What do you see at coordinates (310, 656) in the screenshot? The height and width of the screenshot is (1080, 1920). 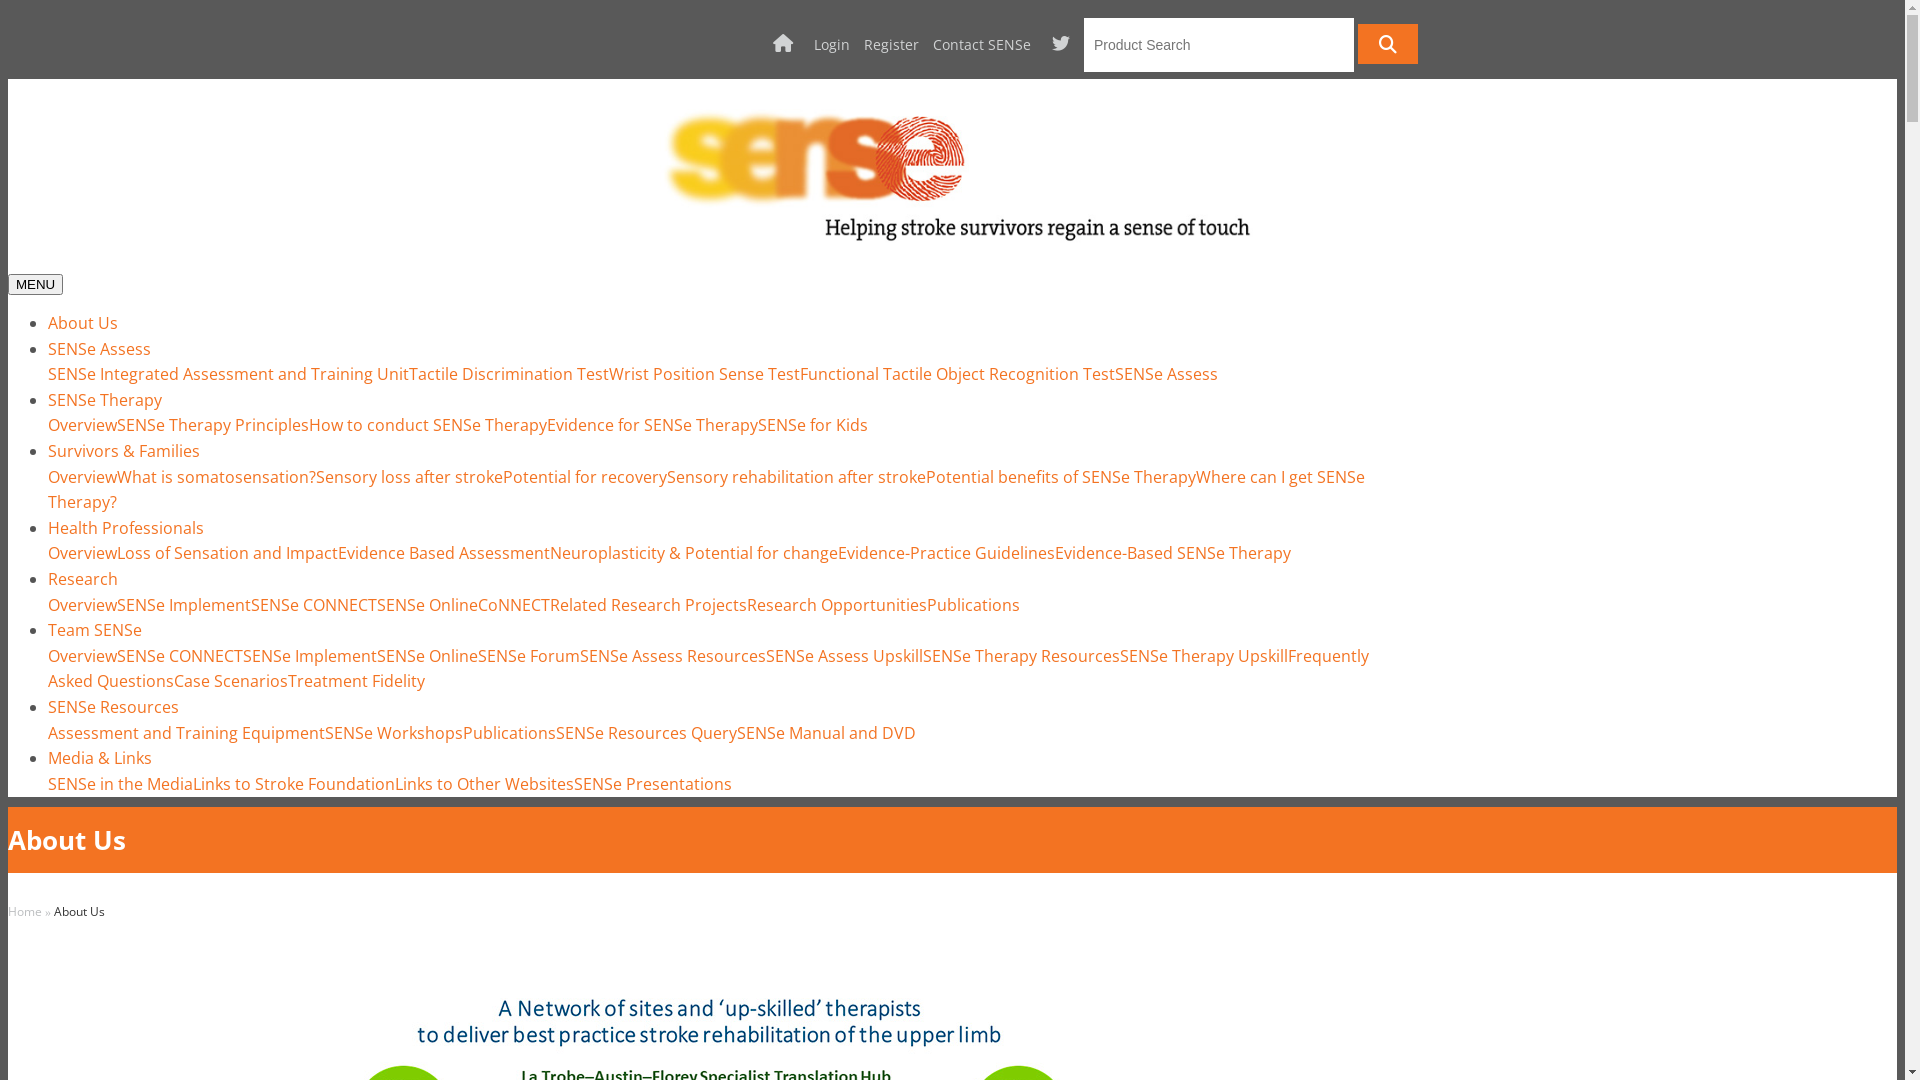 I see `SENSe Implement` at bounding box center [310, 656].